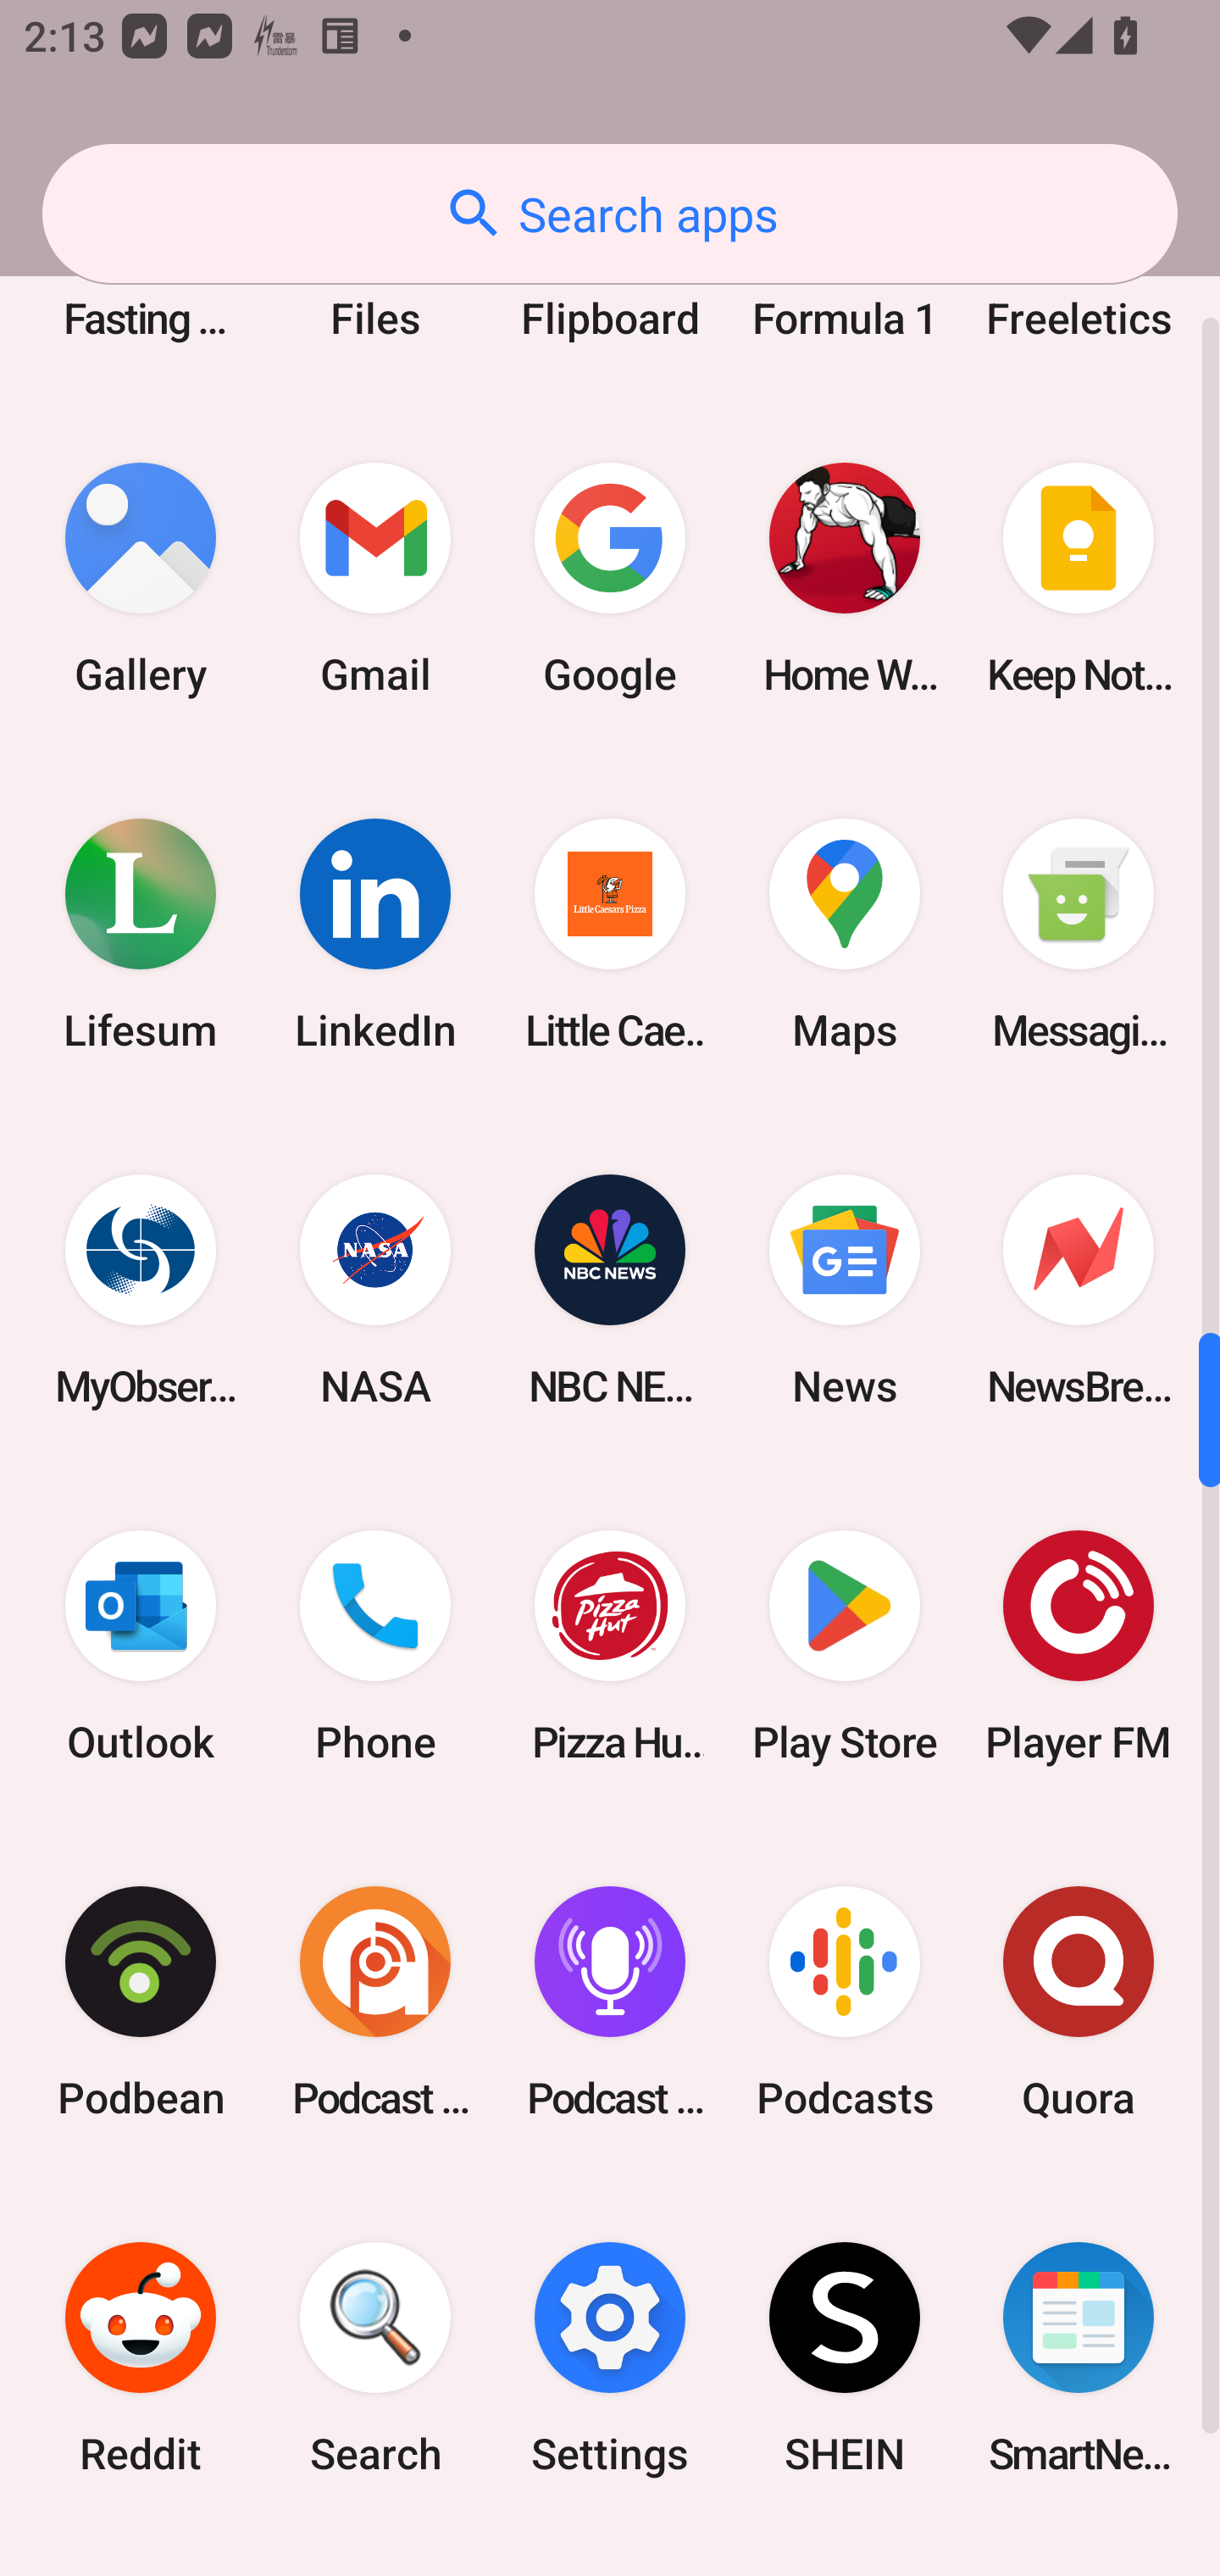 This screenshot has height=2576, width=1220. What do you see at coordinates (141, 1290) in the screenshot?
I see `MyObservatory` at bounding box center [141, 1290].